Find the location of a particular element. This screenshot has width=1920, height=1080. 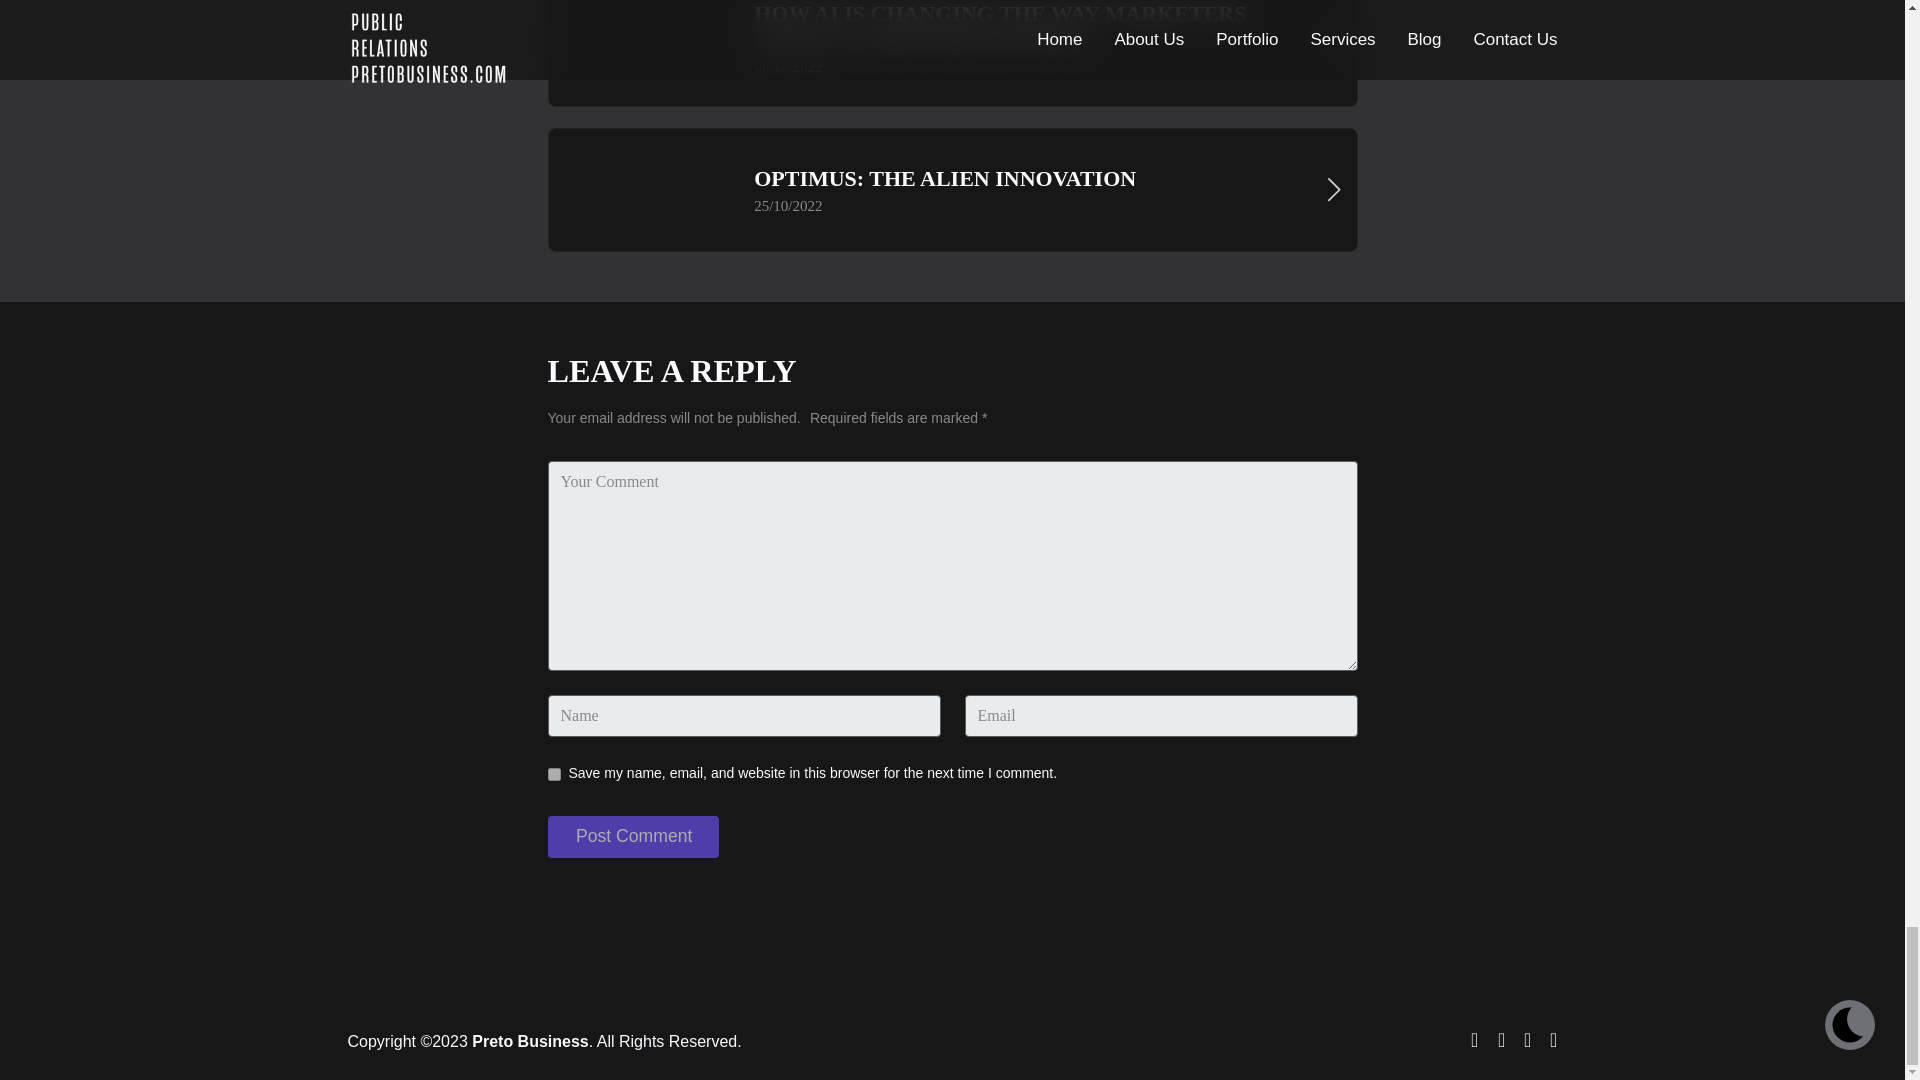

Optimus: The Alien Innovation is located at coordinates (951, 189).